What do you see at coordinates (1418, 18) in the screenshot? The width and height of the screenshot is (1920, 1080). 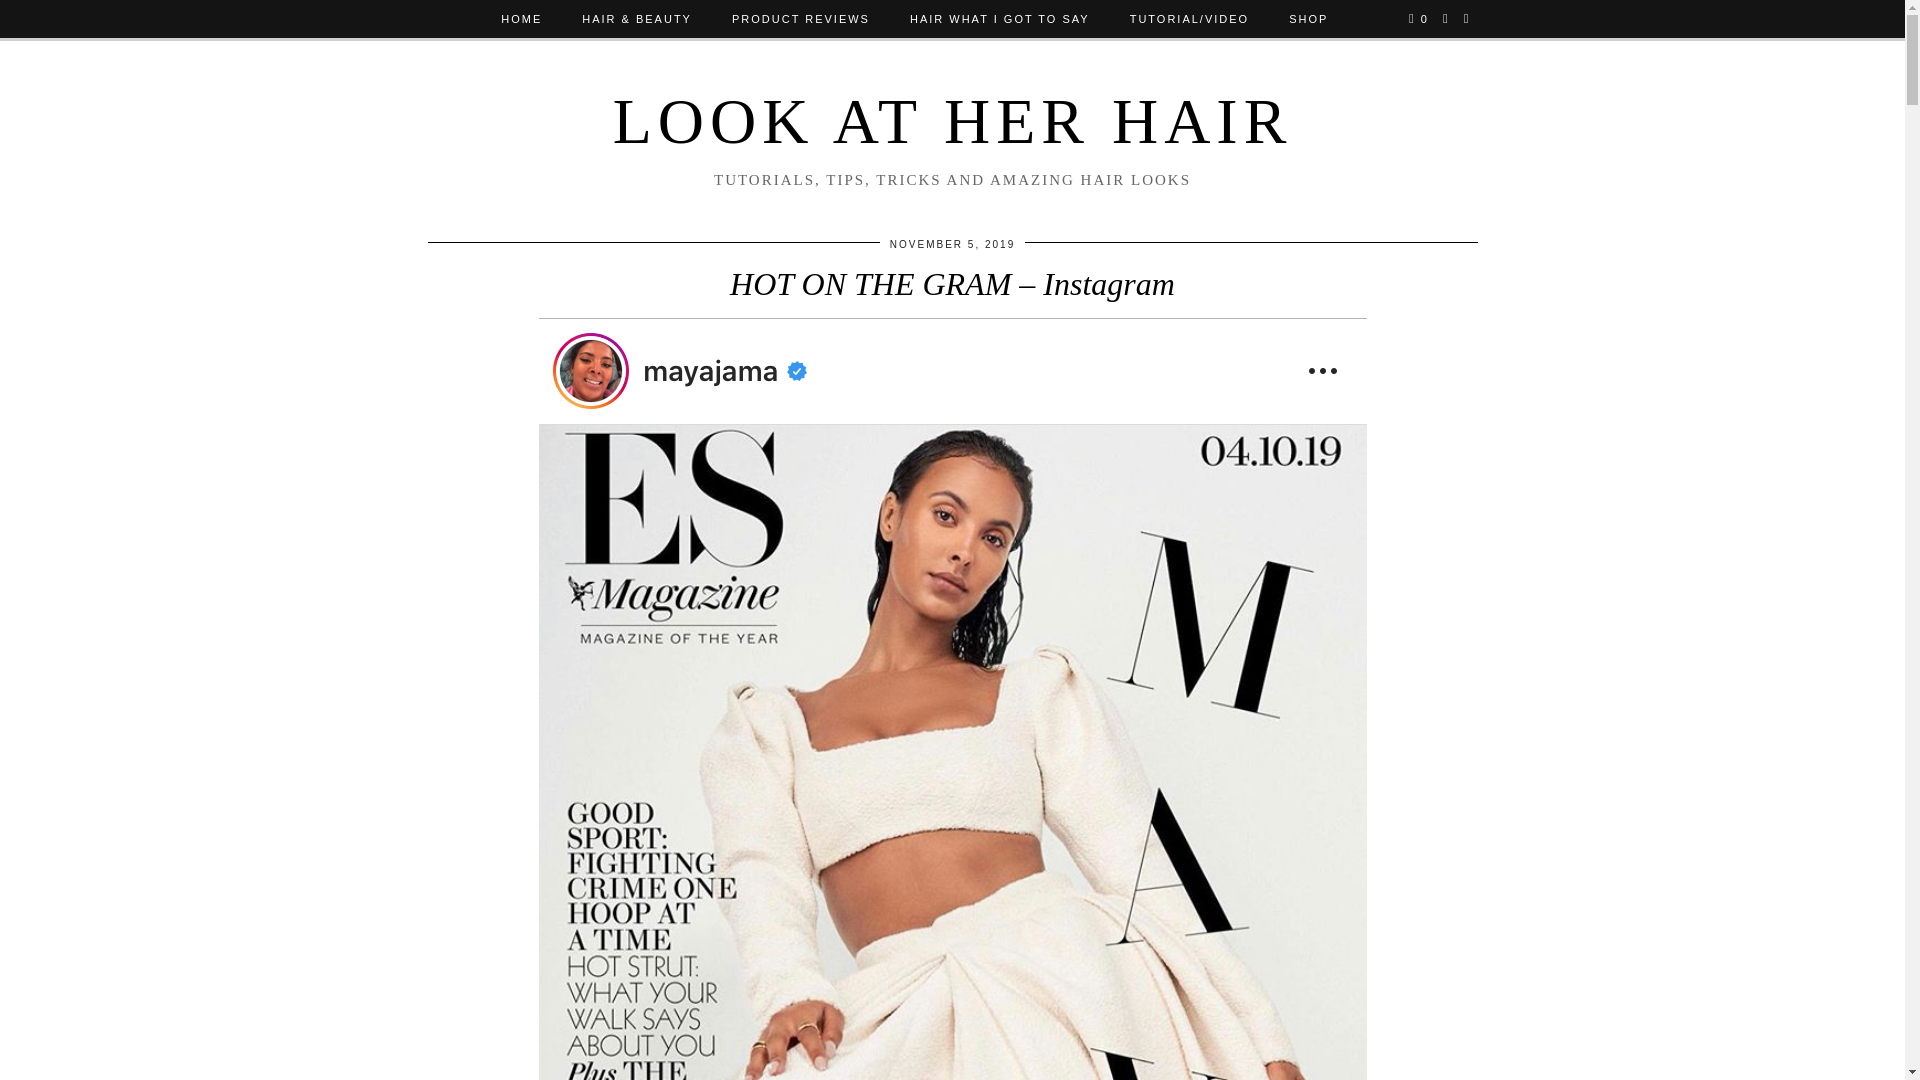 I see `Shopping cart` at bounding box center [1418, 18].